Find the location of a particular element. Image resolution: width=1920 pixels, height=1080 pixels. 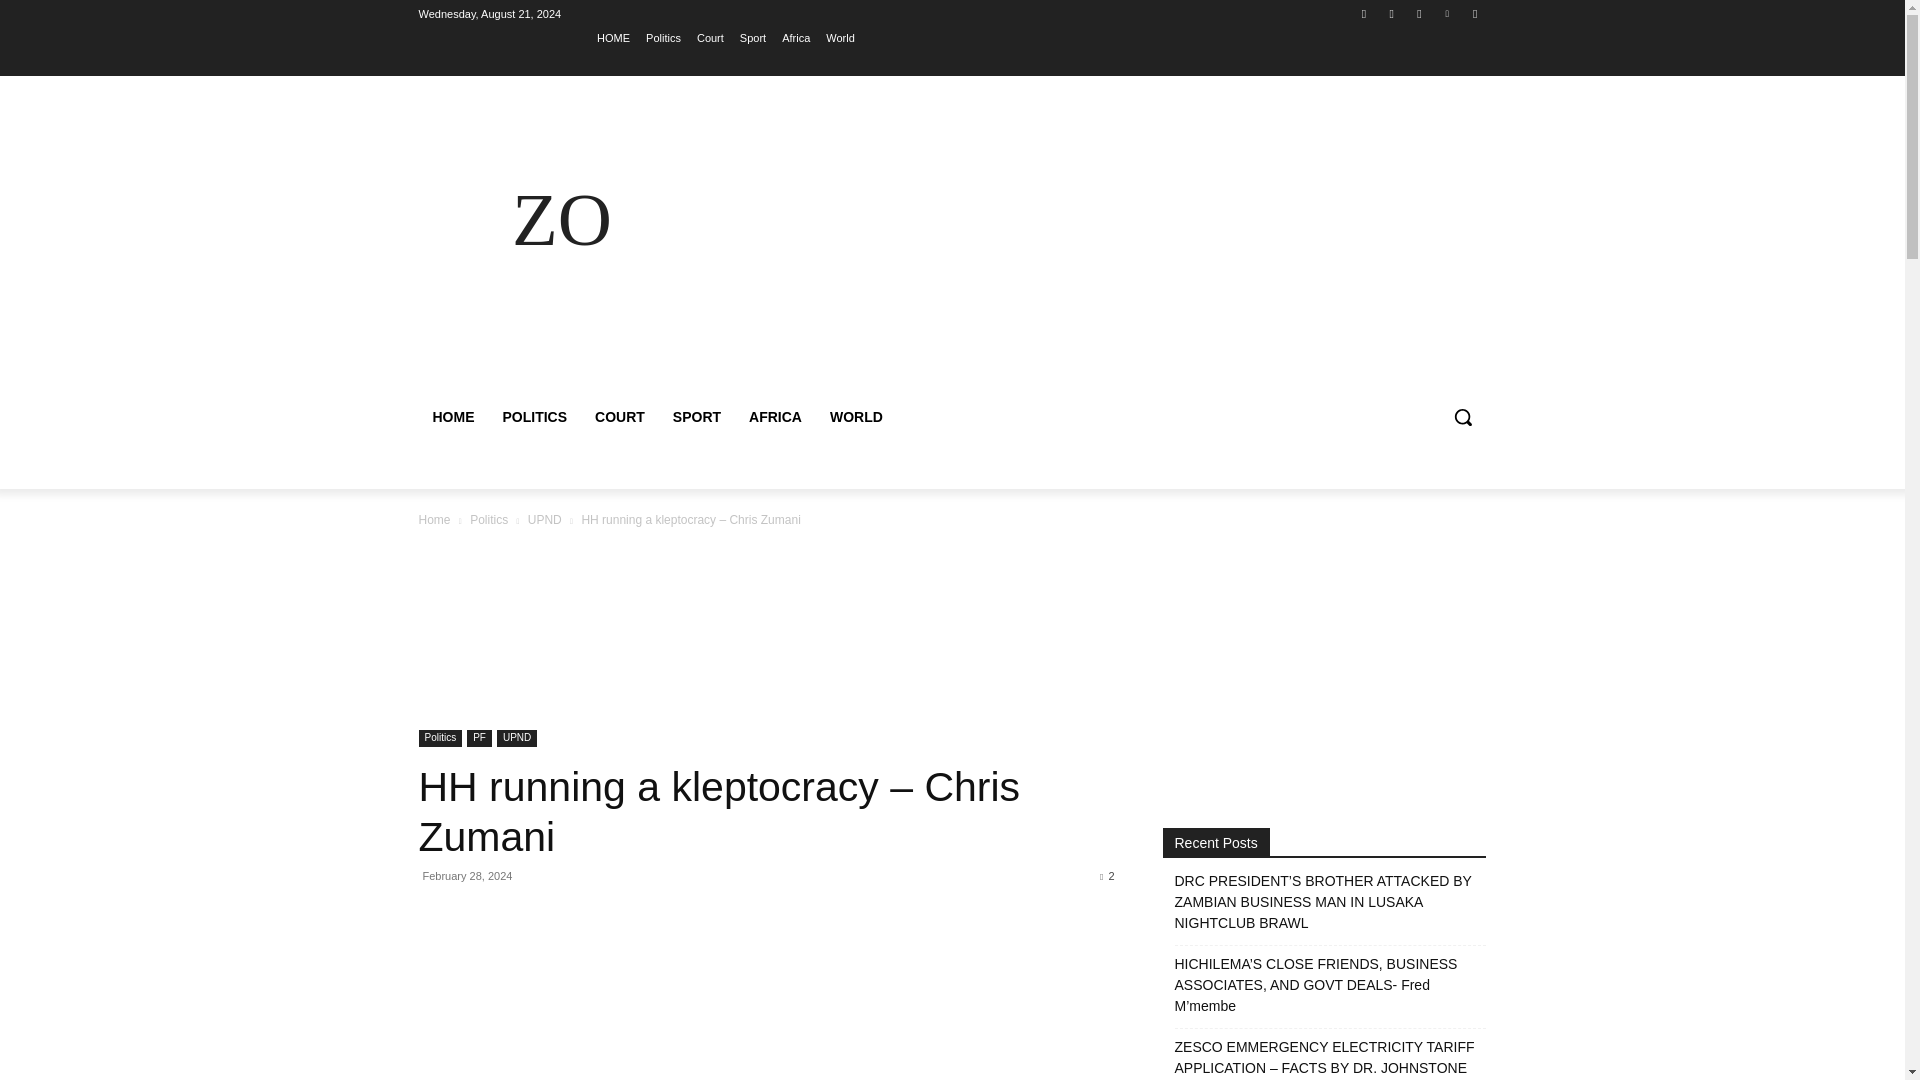

World is located at coordinates (840, 37).